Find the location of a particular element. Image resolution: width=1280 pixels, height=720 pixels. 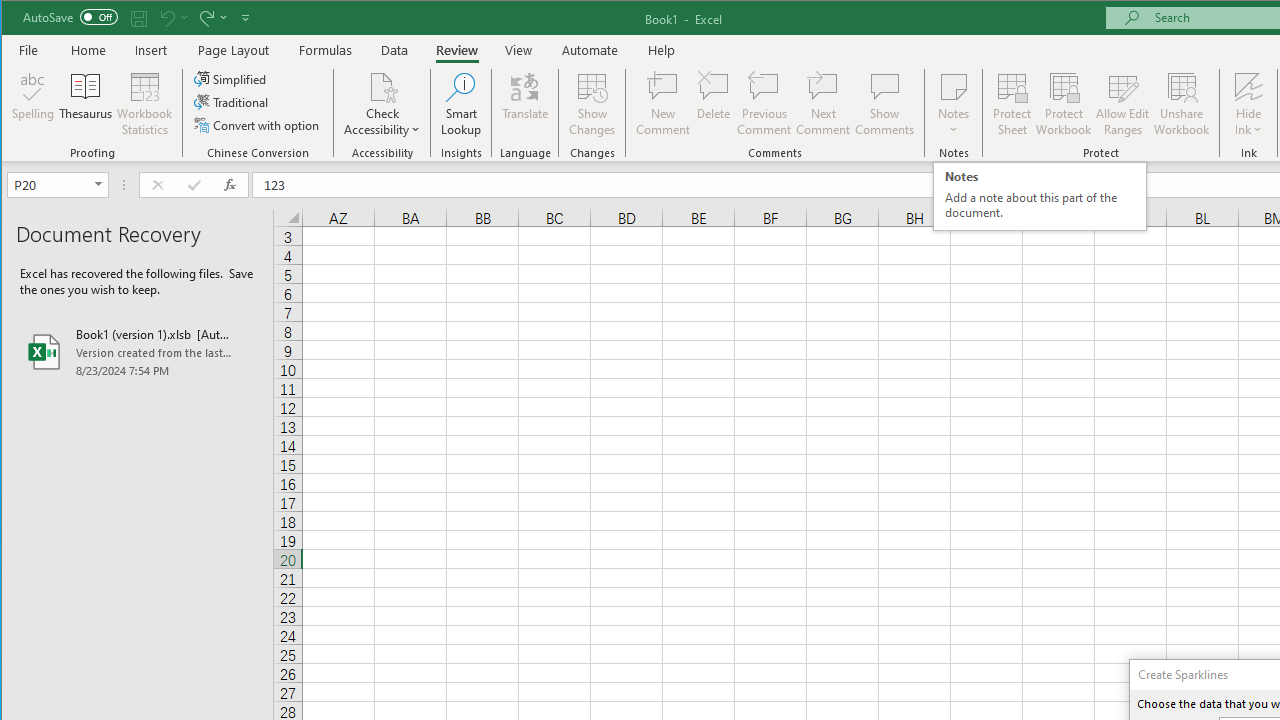

Save is located at coordinates (139, 18).